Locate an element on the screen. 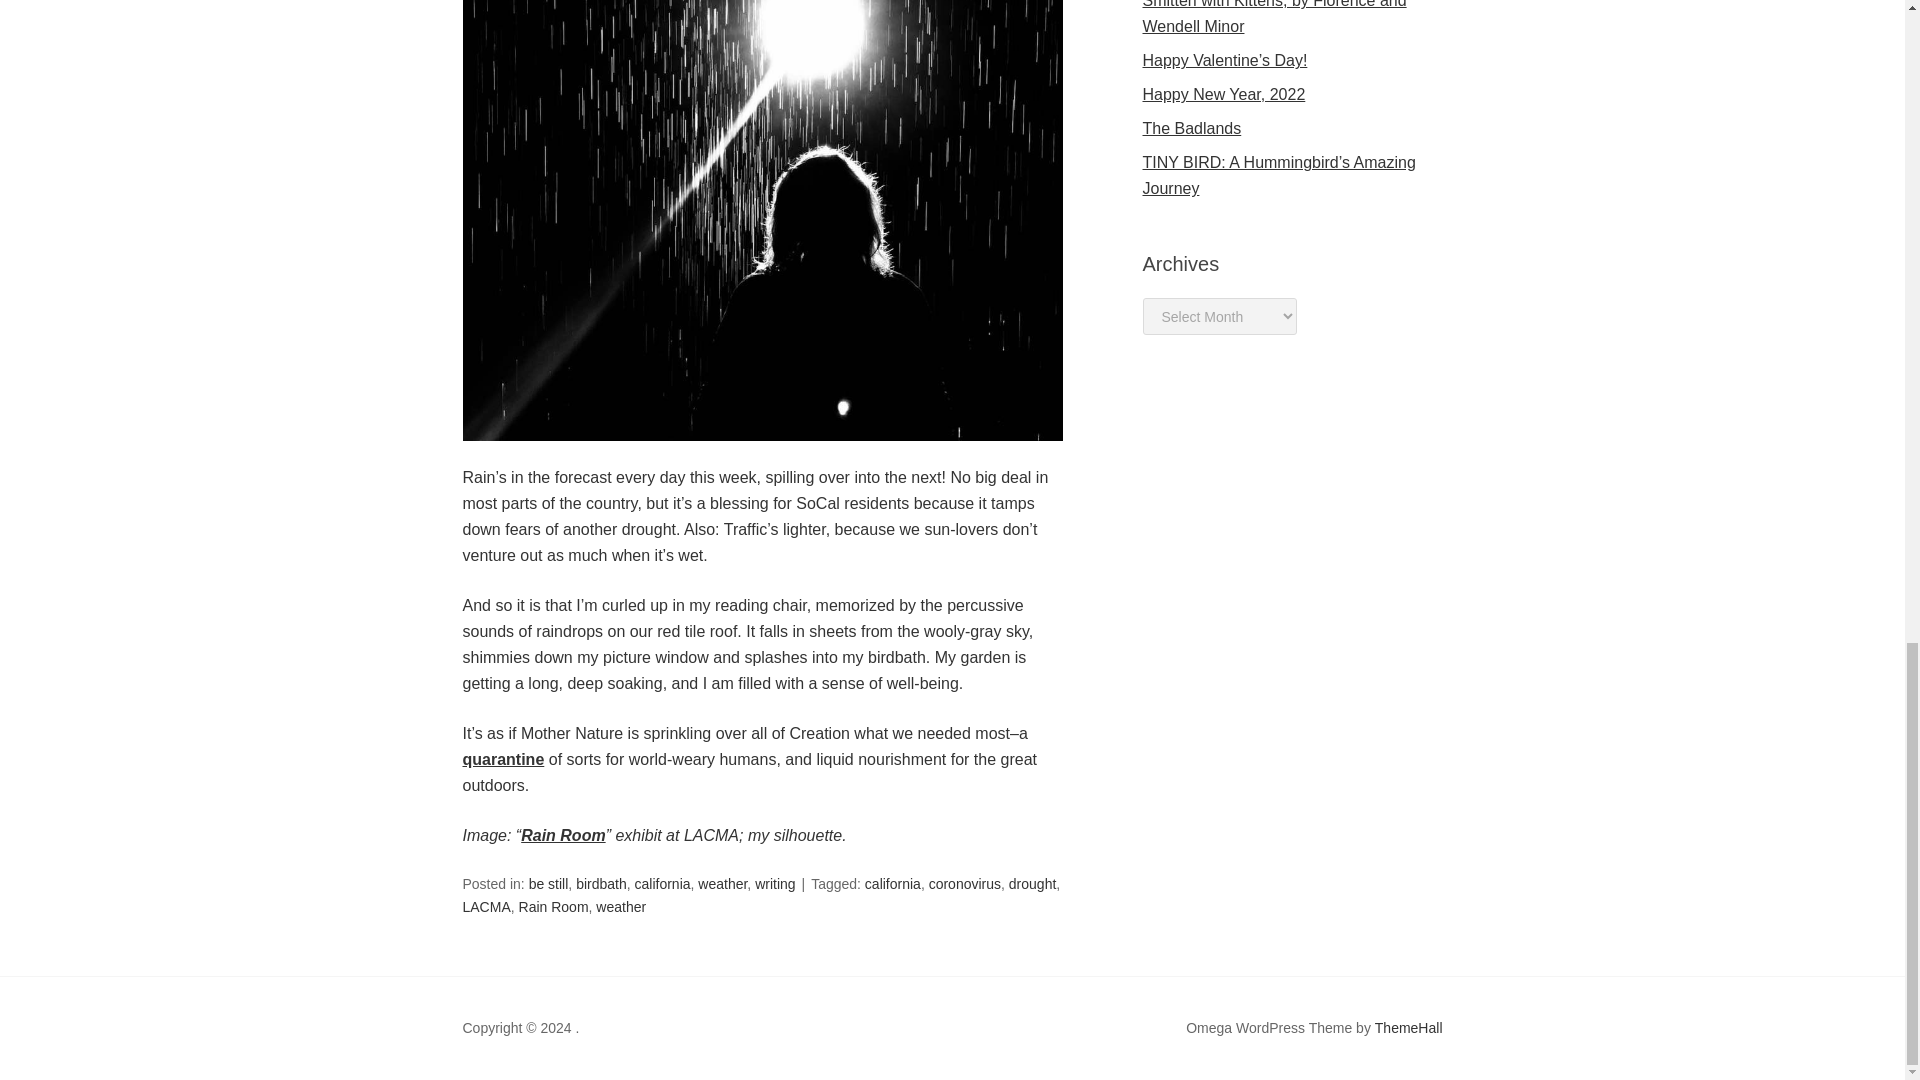 The width and height of the screenshot is (1920, 1080). quarantine is located at coordinates (502, 758).